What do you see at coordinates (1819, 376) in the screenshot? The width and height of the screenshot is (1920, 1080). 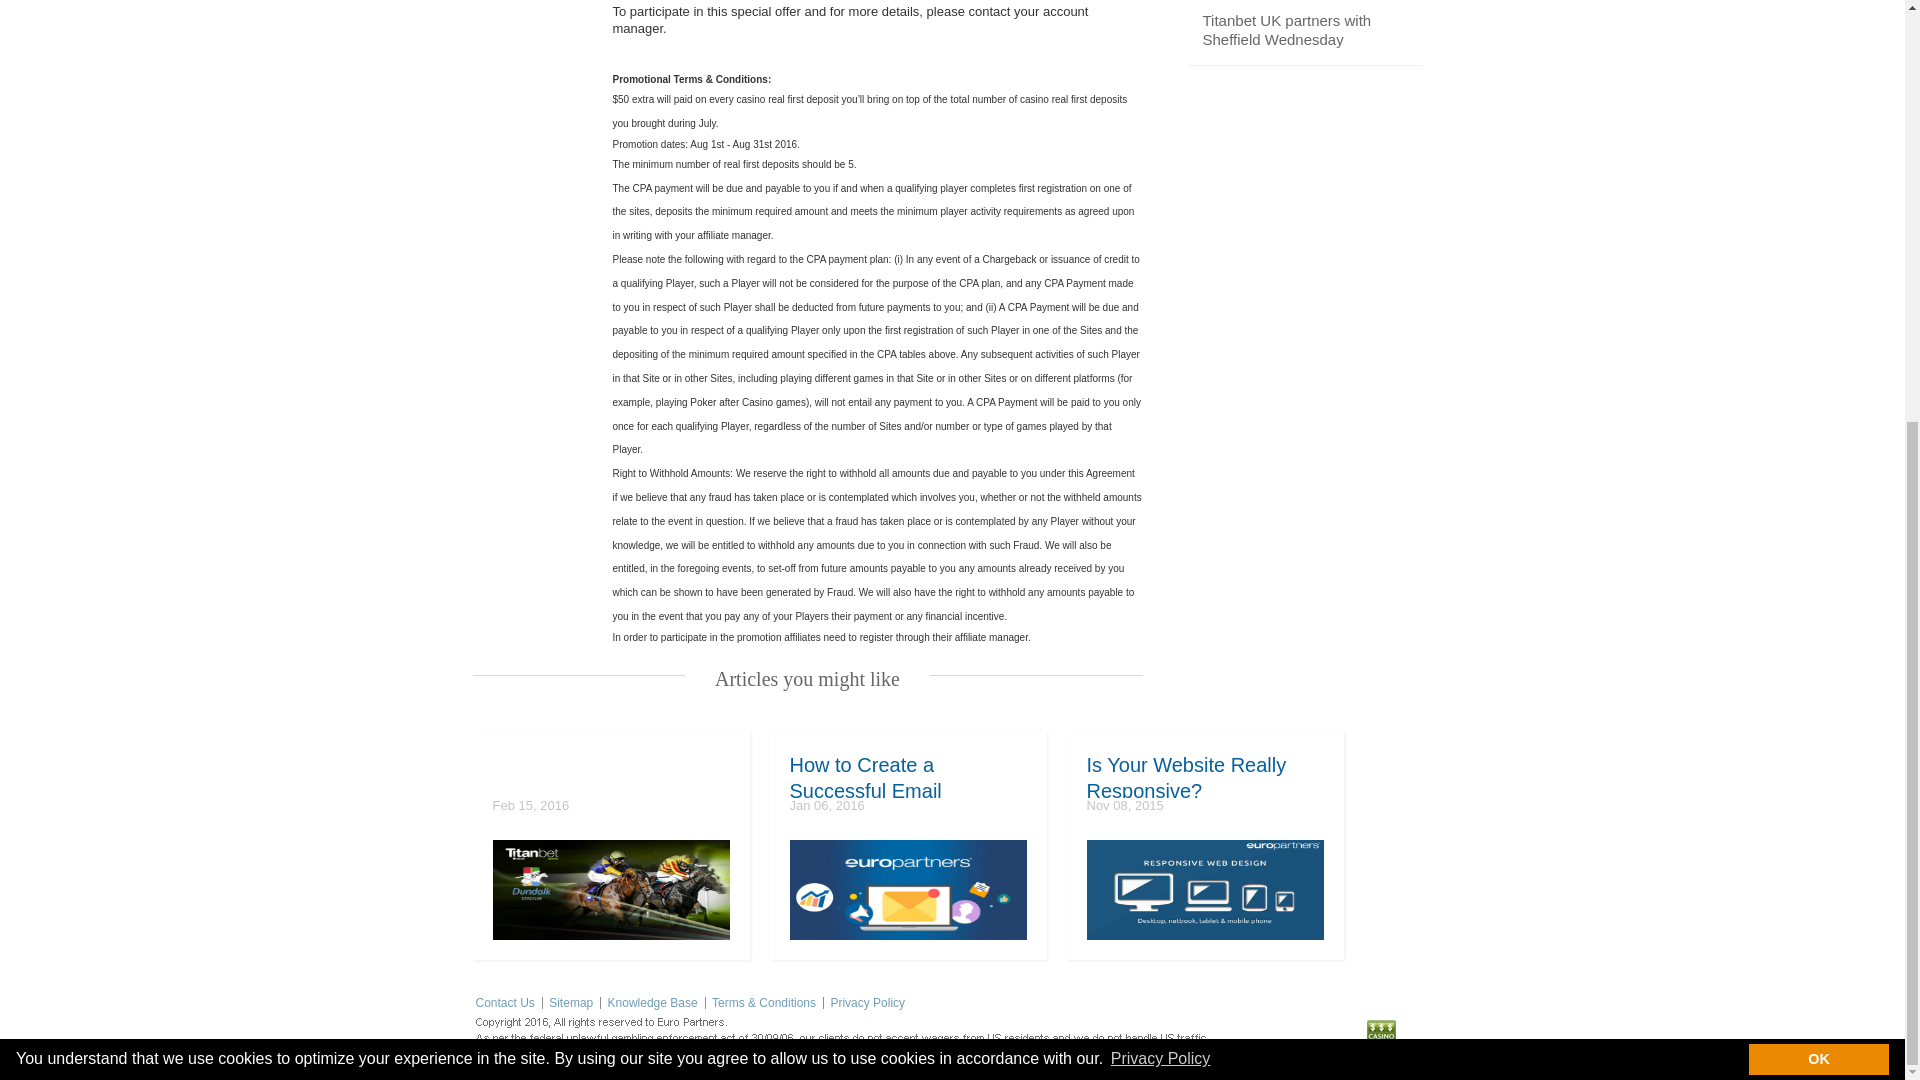 I see `OK` at bounding box center [1819, 376].